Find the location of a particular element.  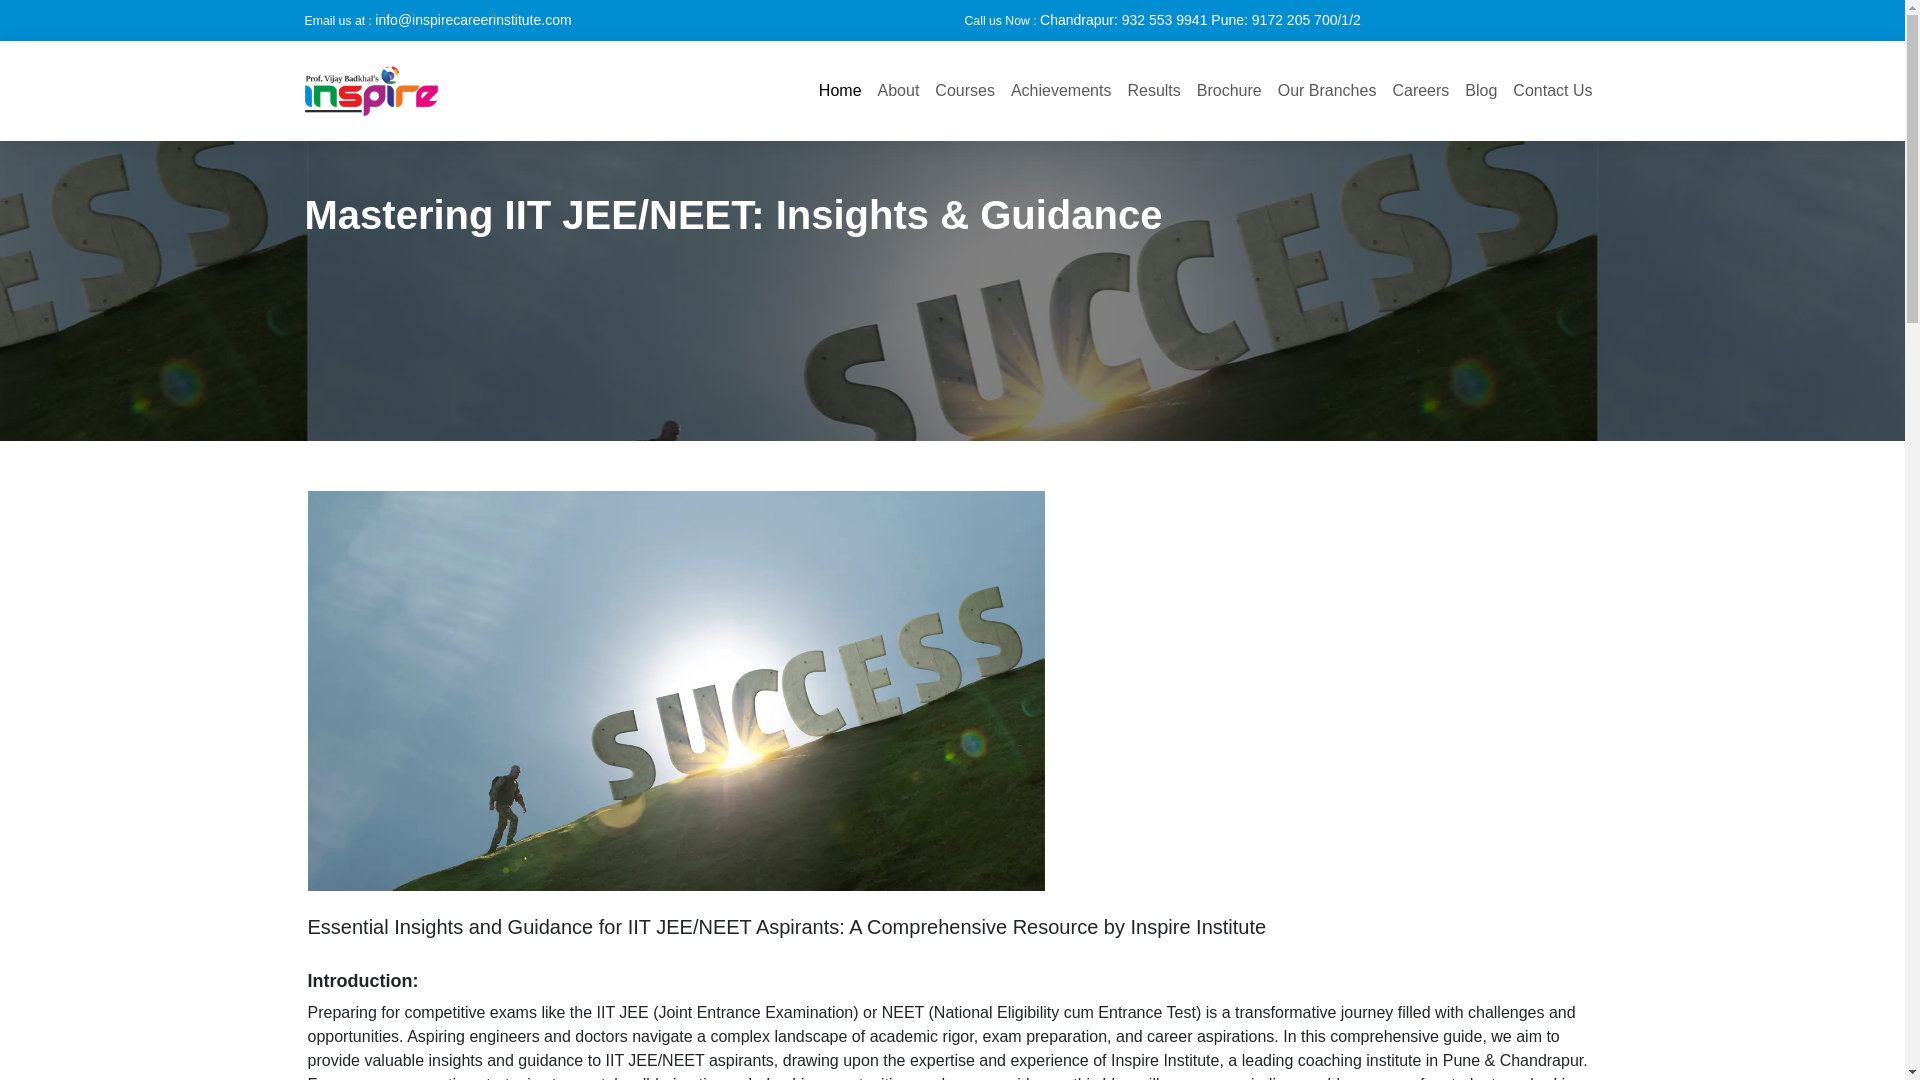

Results is located at coordinates (1154, 91).